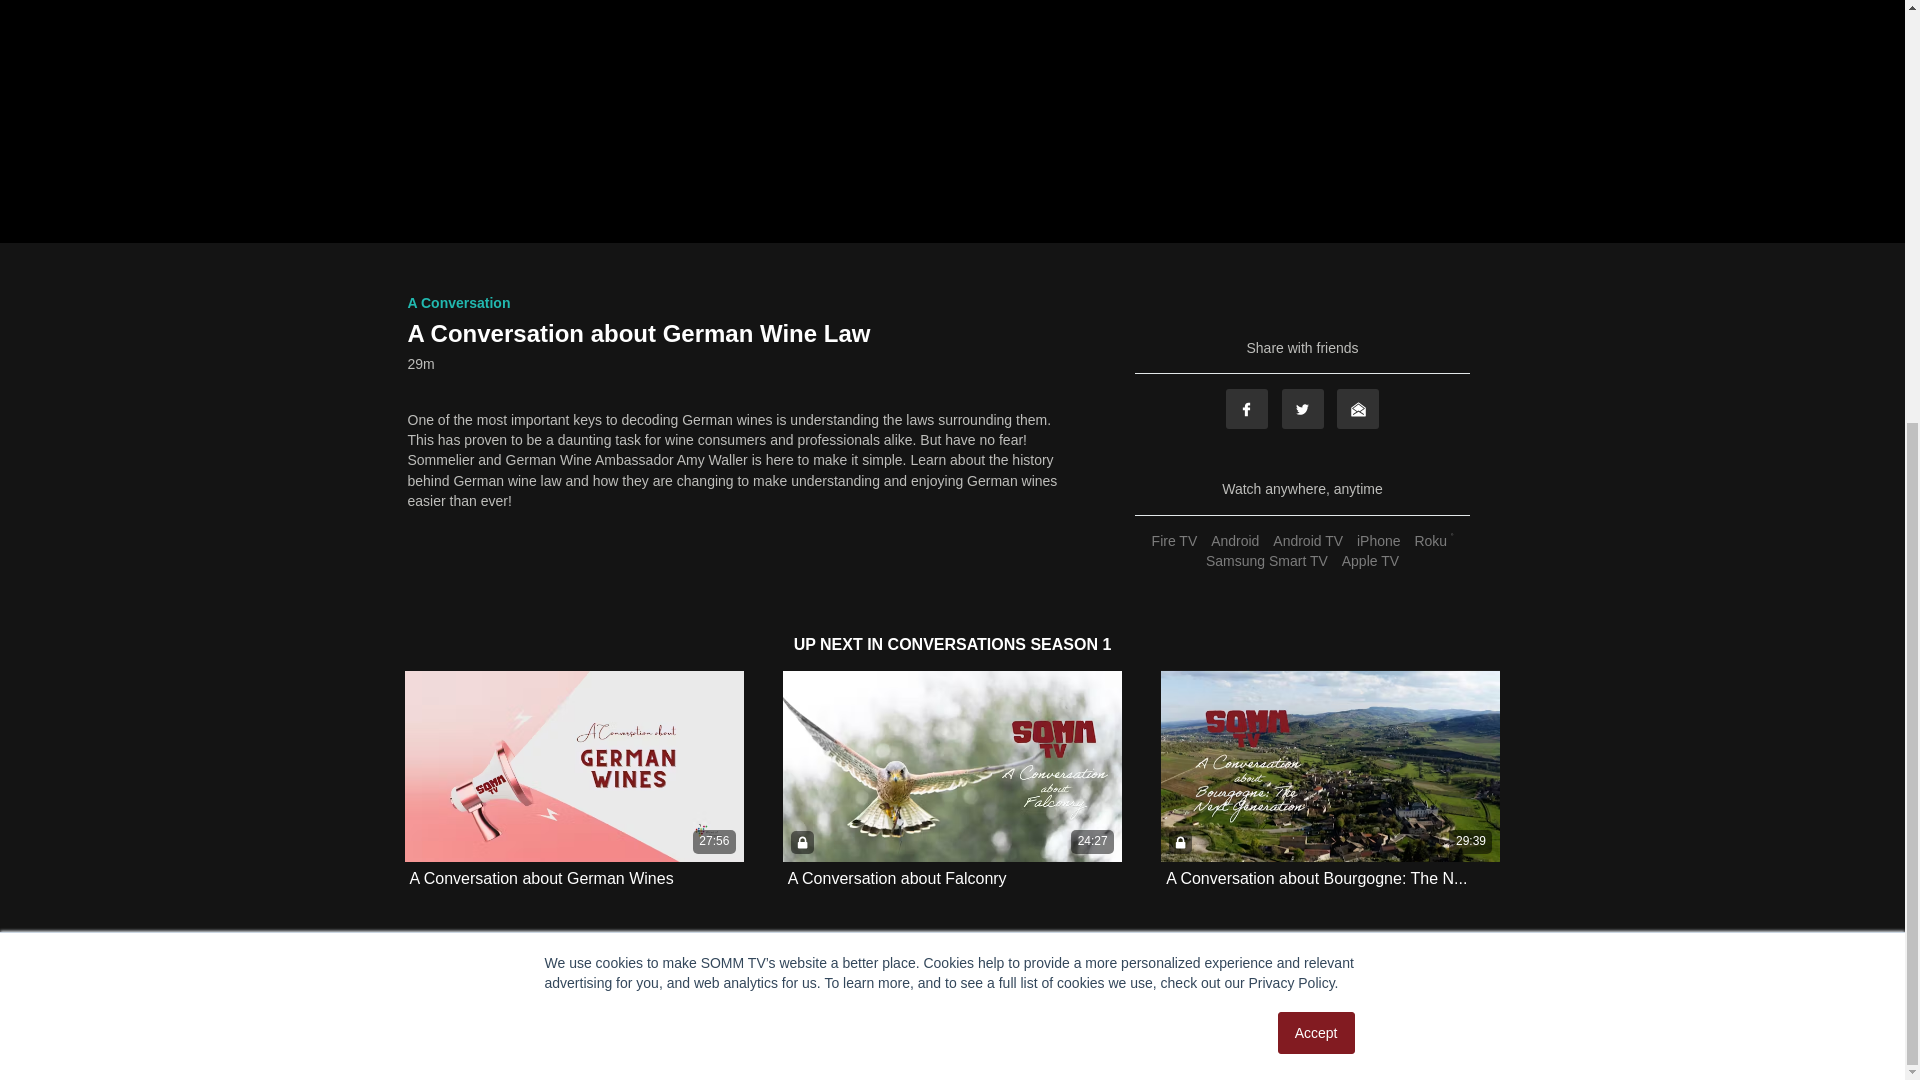 The height and width of the screenshot is (1080, 1920). I want to click on Facebook, so click(1246, 408).